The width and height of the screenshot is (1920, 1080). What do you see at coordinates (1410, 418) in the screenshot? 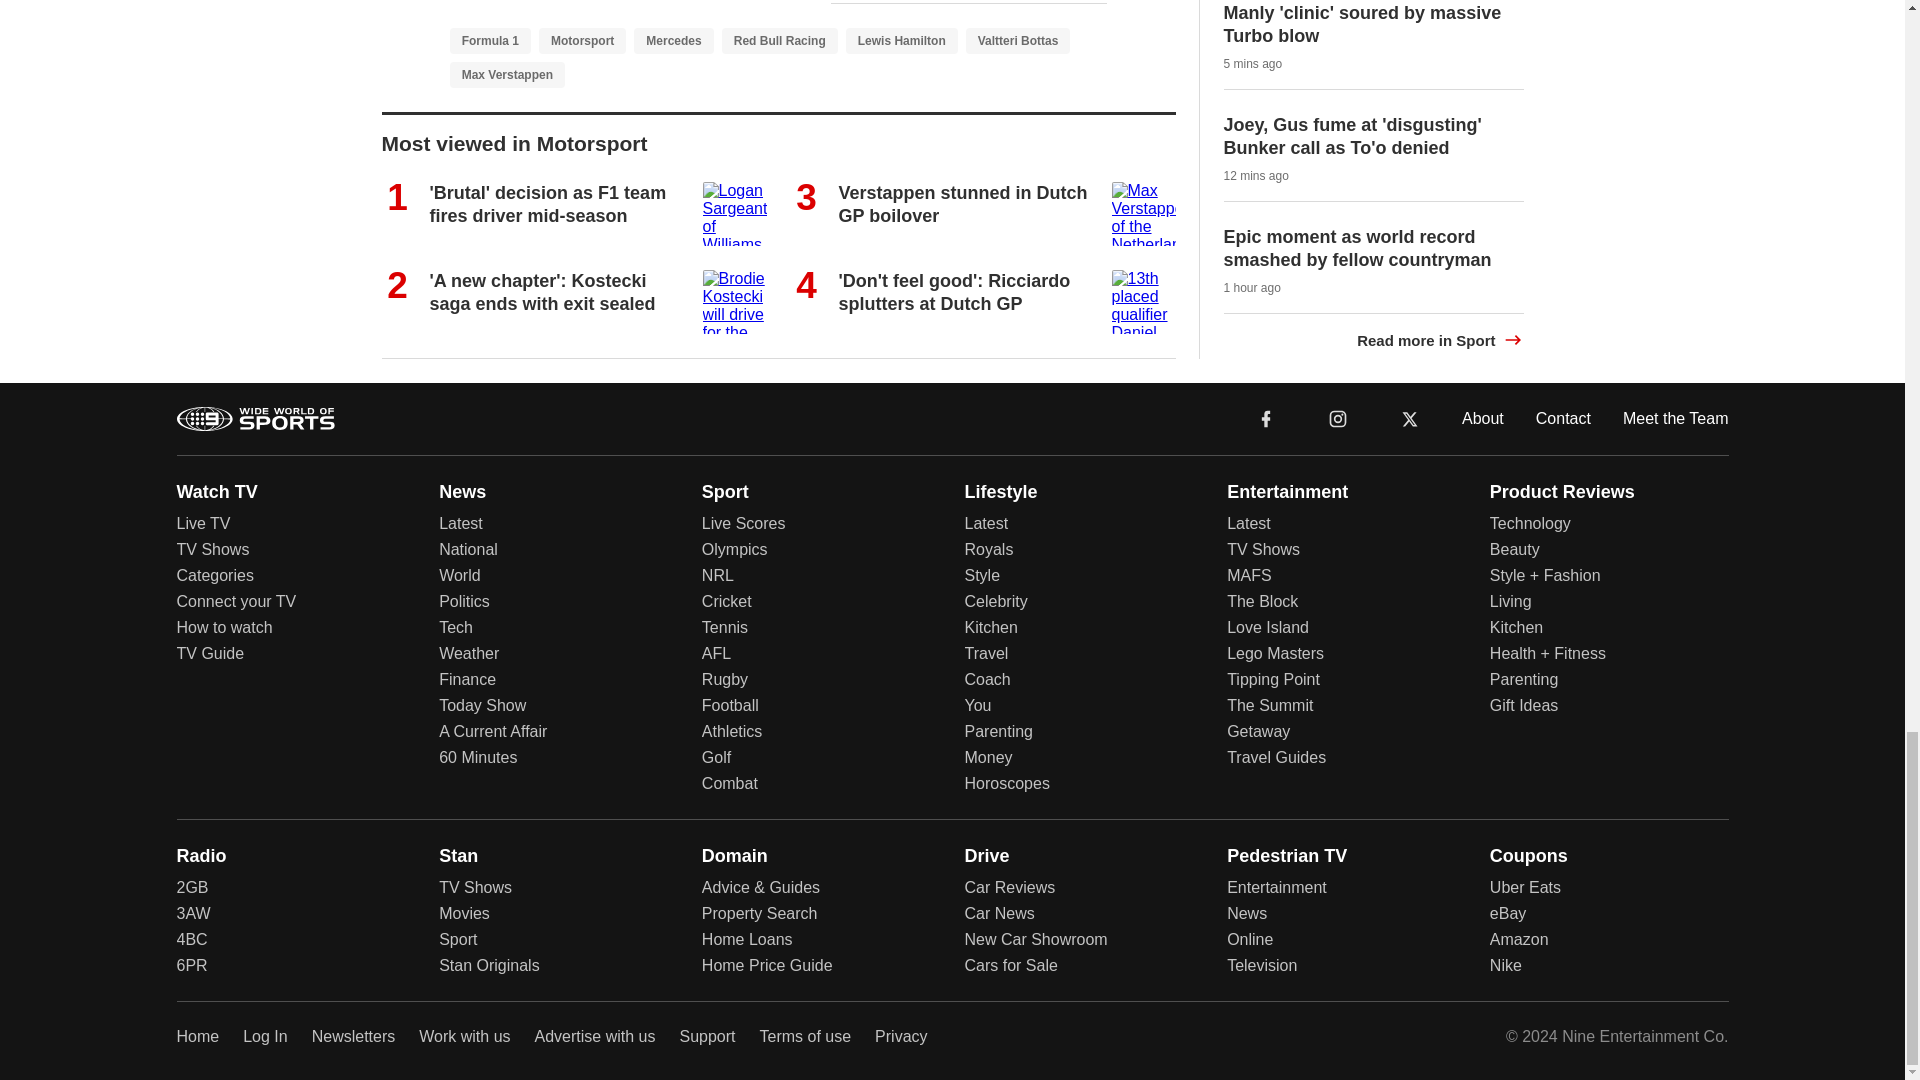
I see `x` at bounding box center [1410, 418].